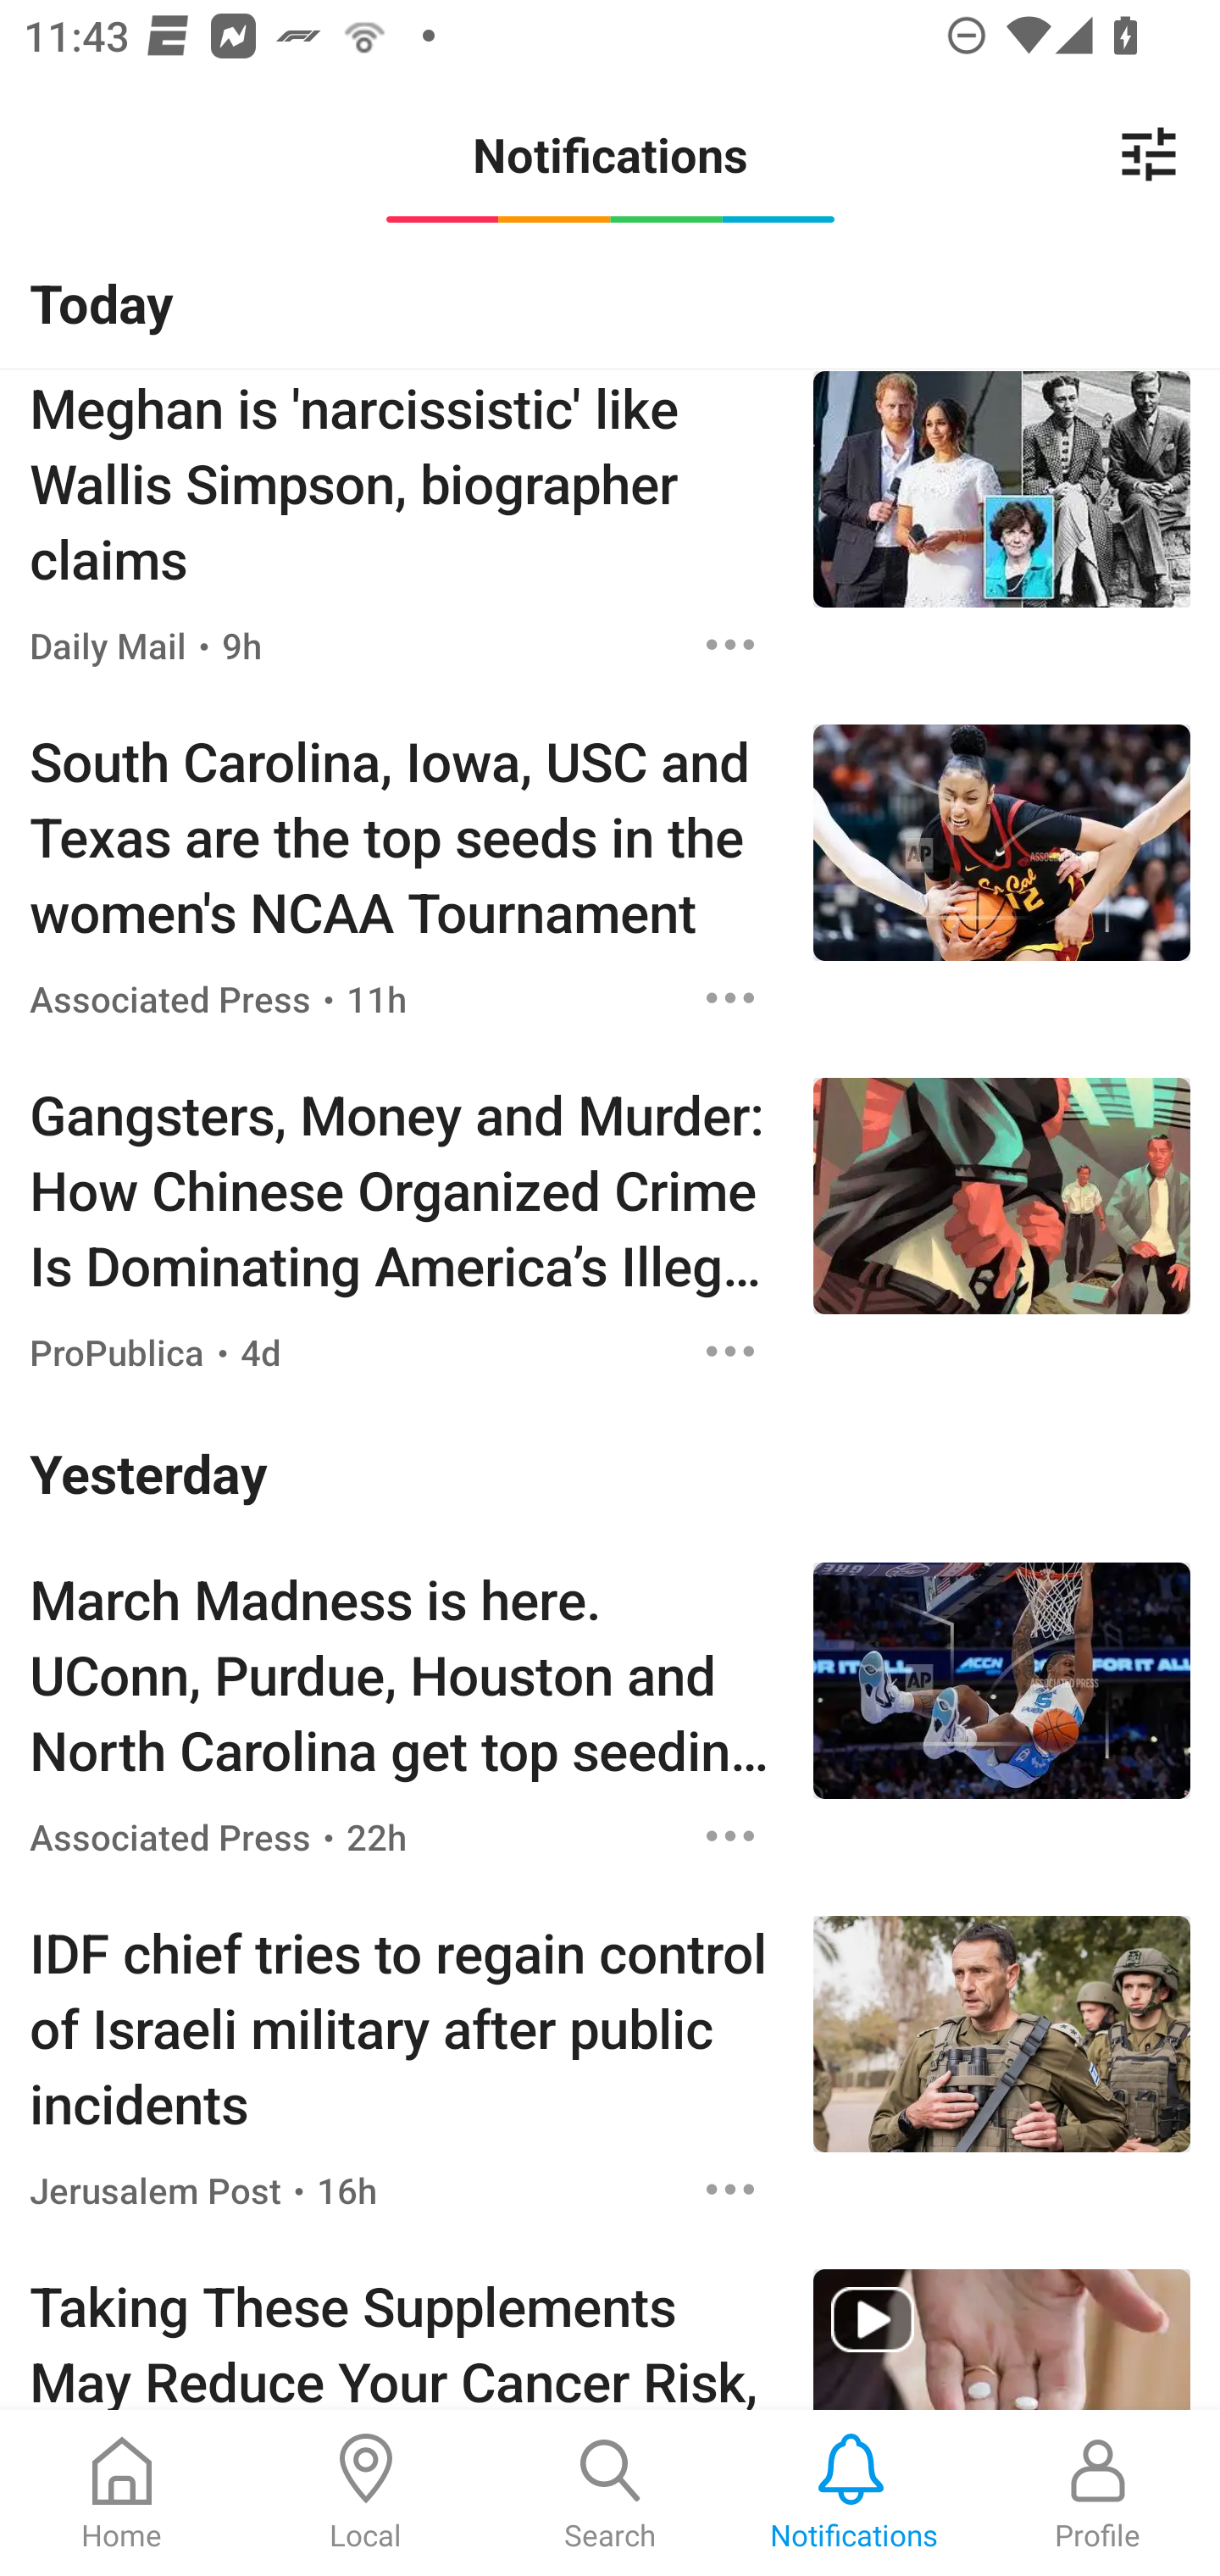 Image resolution: width=1220 pixels, height=2576 pixels. What do you see at coordinates (730, 2190) in the screenshot?
I see `Options` at bounding box center [730, 2190].